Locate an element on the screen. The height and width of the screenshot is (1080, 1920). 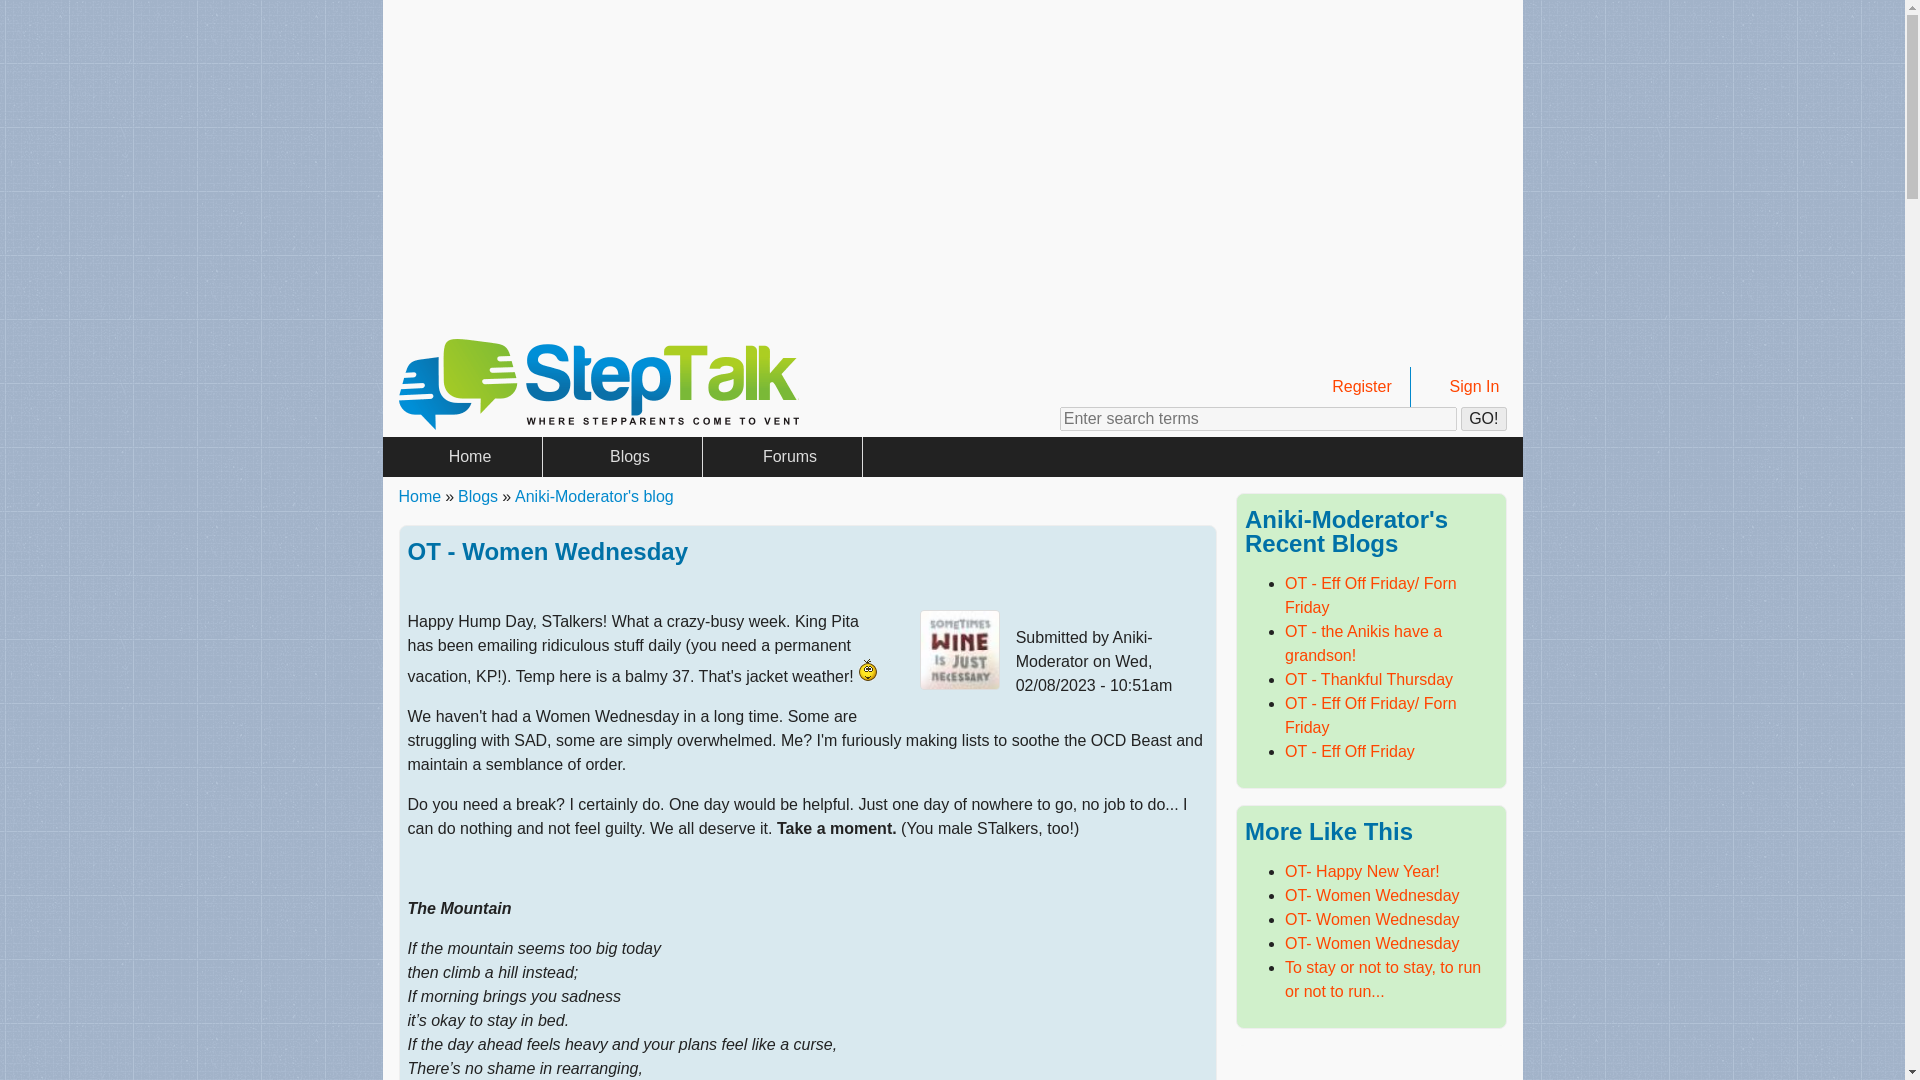
Sign In is located at coordinates (1466, 387).